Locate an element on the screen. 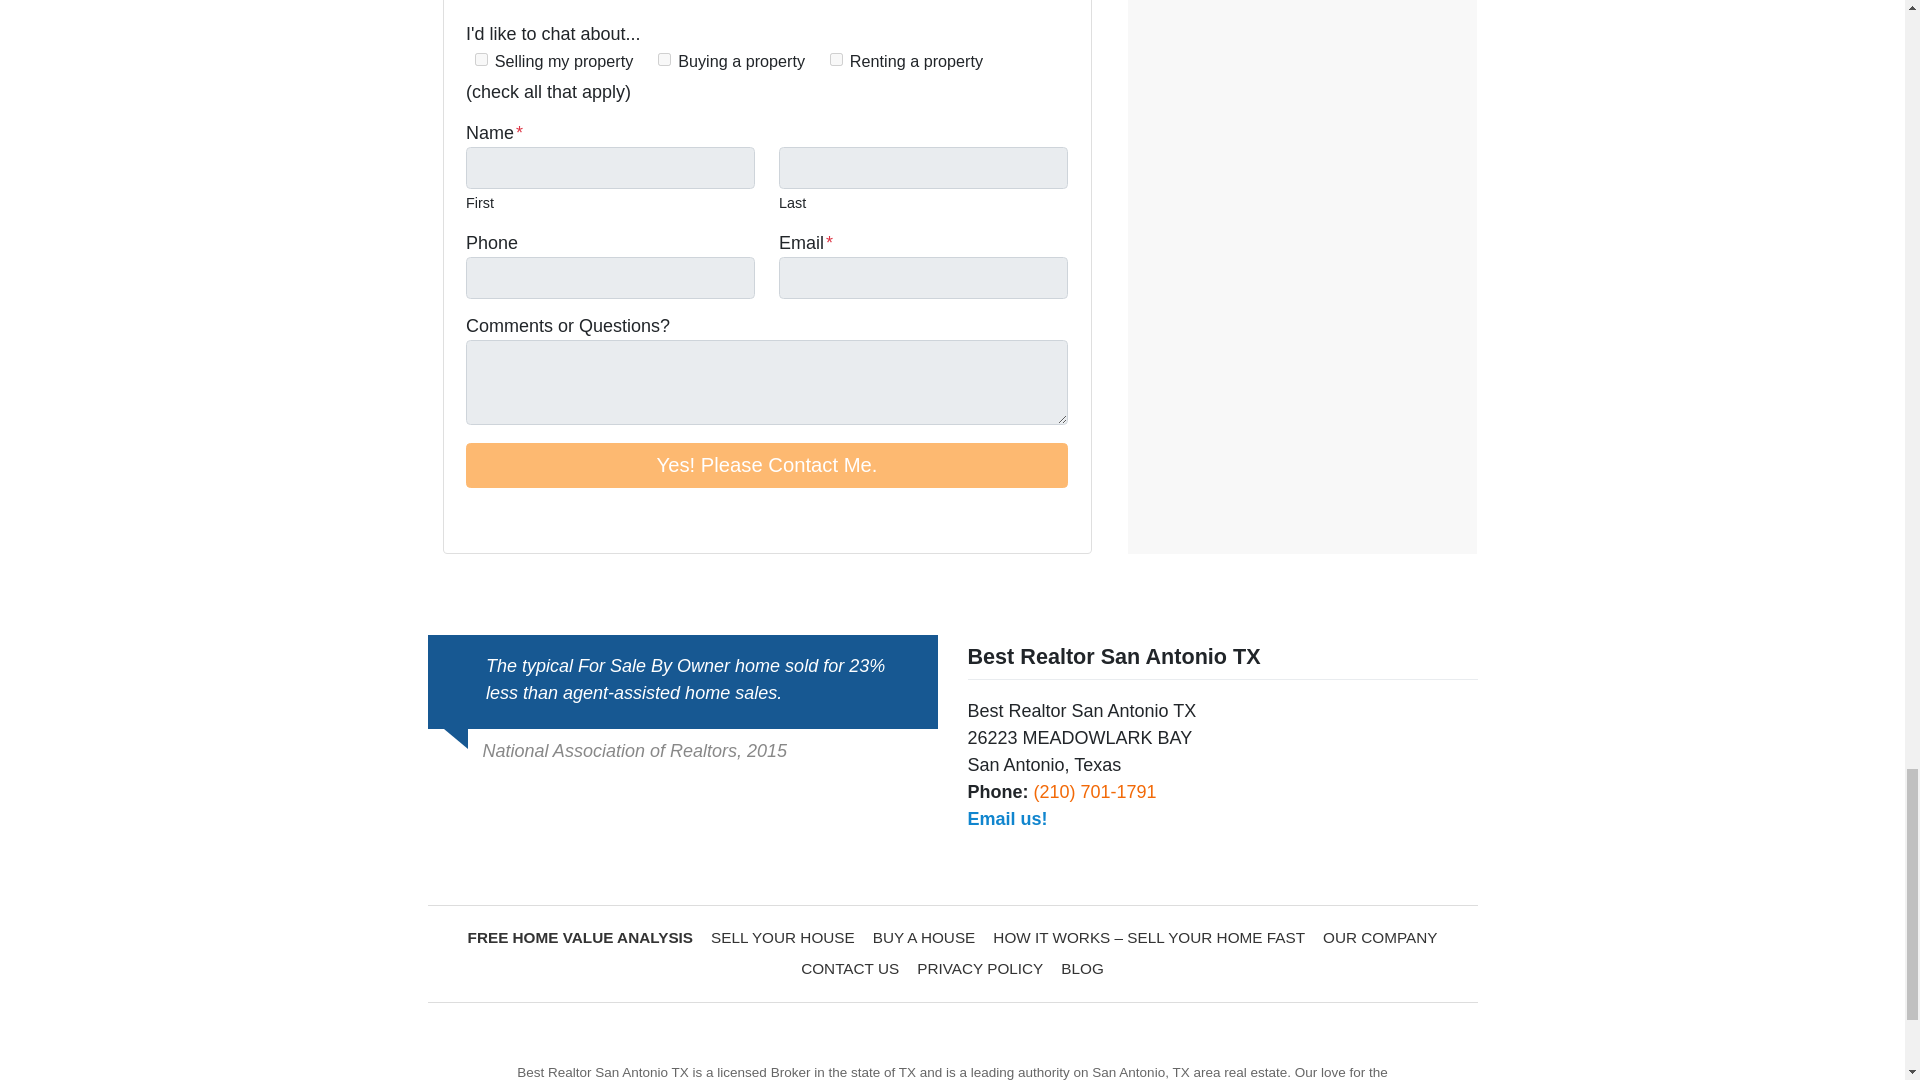  Buying a property is located at coordinates (664, 58).